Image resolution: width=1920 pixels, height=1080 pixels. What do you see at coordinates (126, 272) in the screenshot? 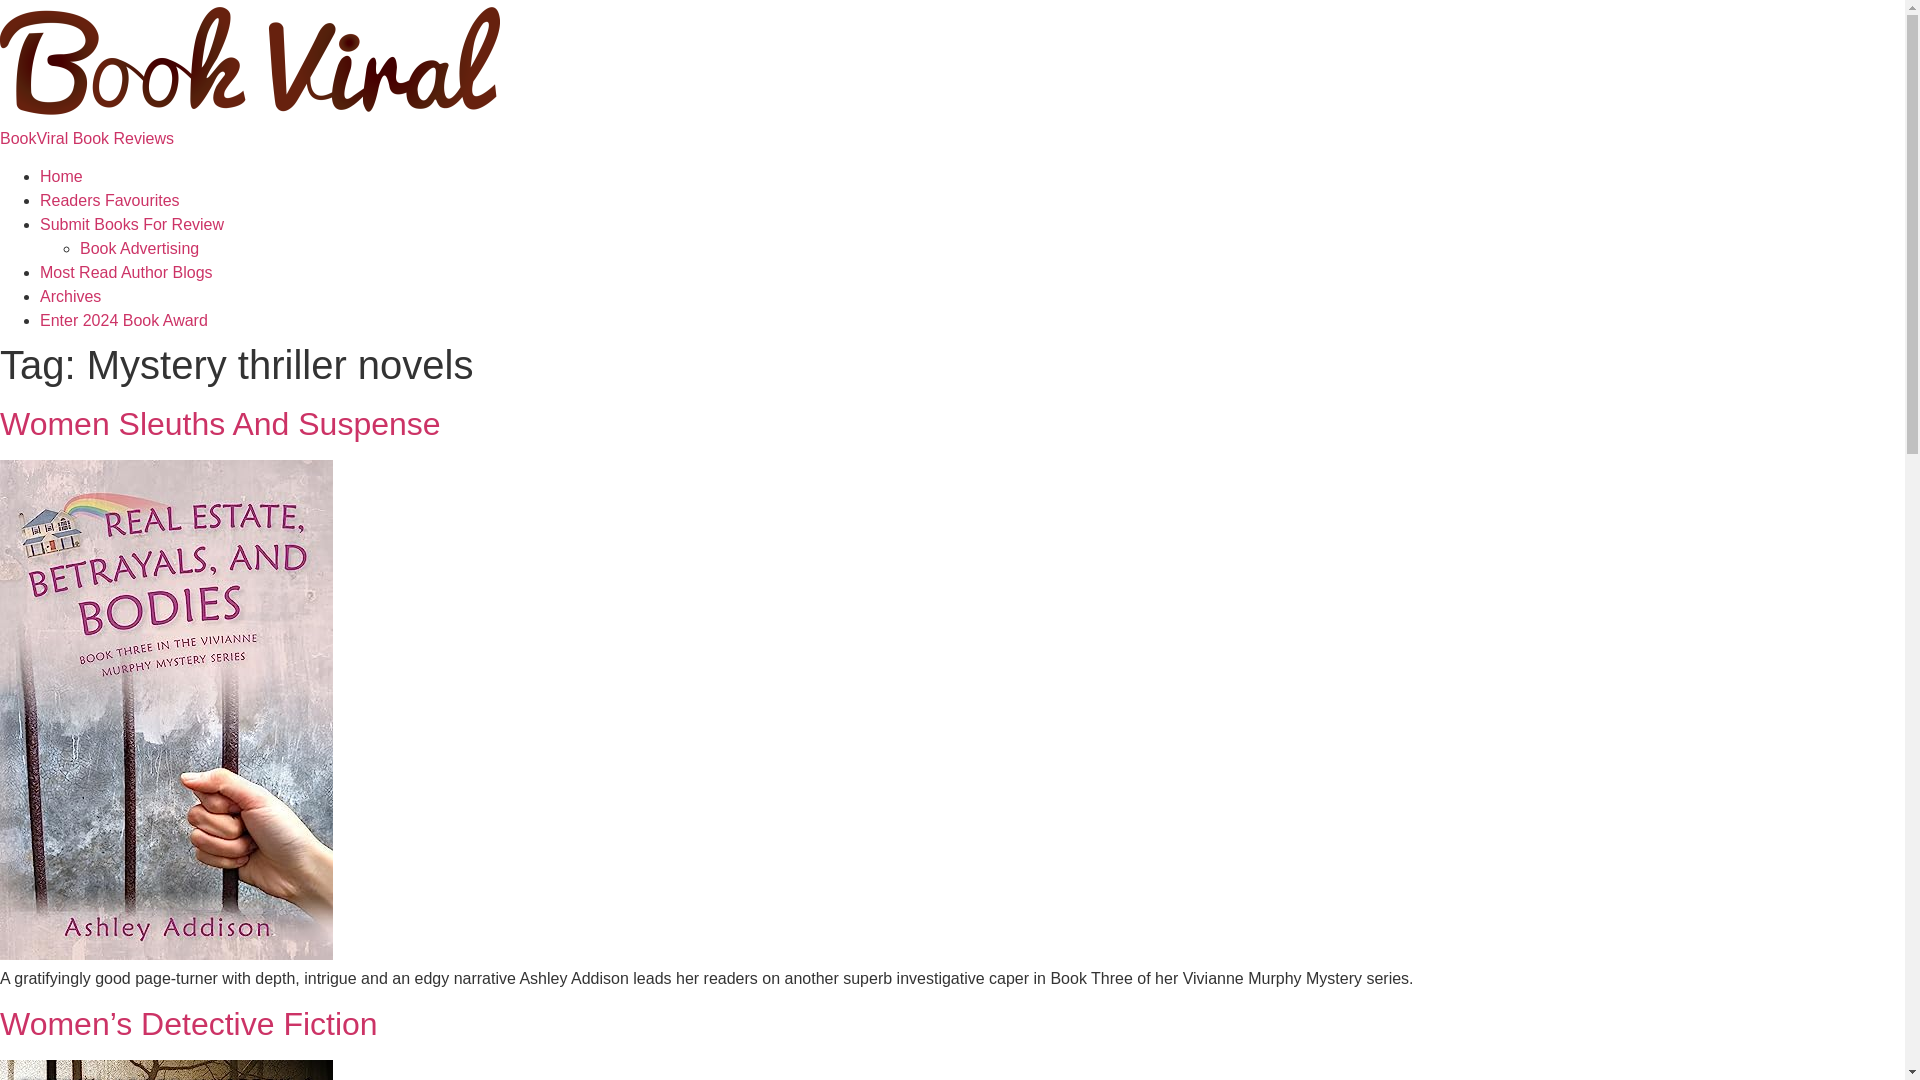
I see `Most Read Author Blogs` at bounding box center [126, 272].